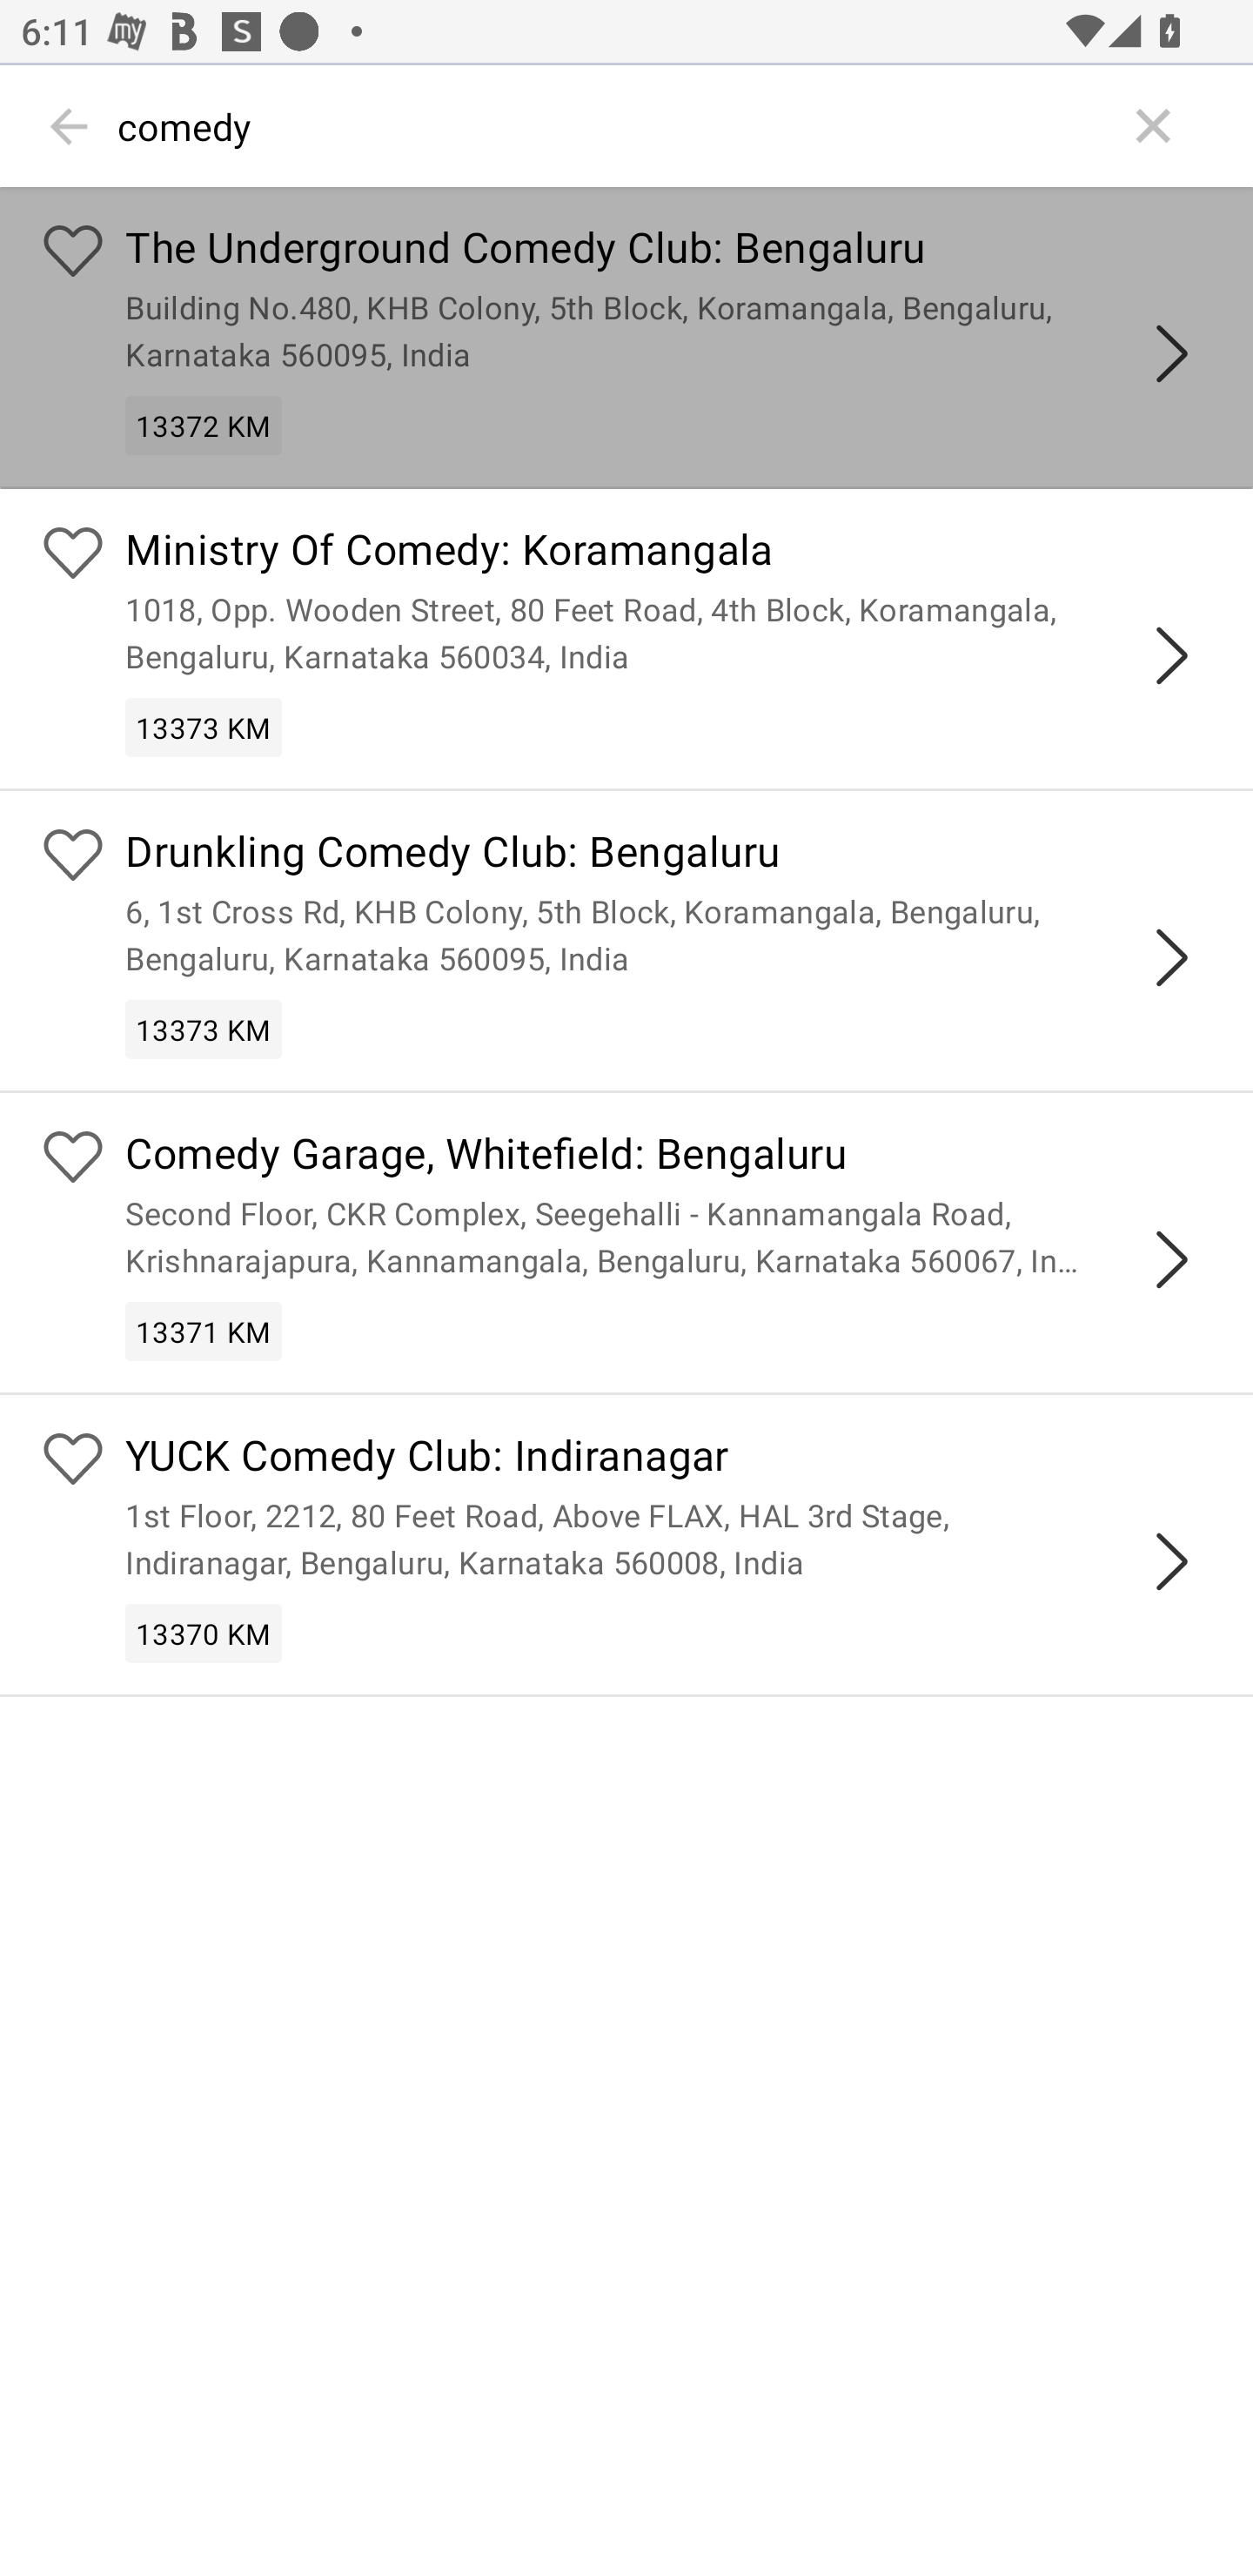  I want to click on 13373 KM, so click(204, 1029).